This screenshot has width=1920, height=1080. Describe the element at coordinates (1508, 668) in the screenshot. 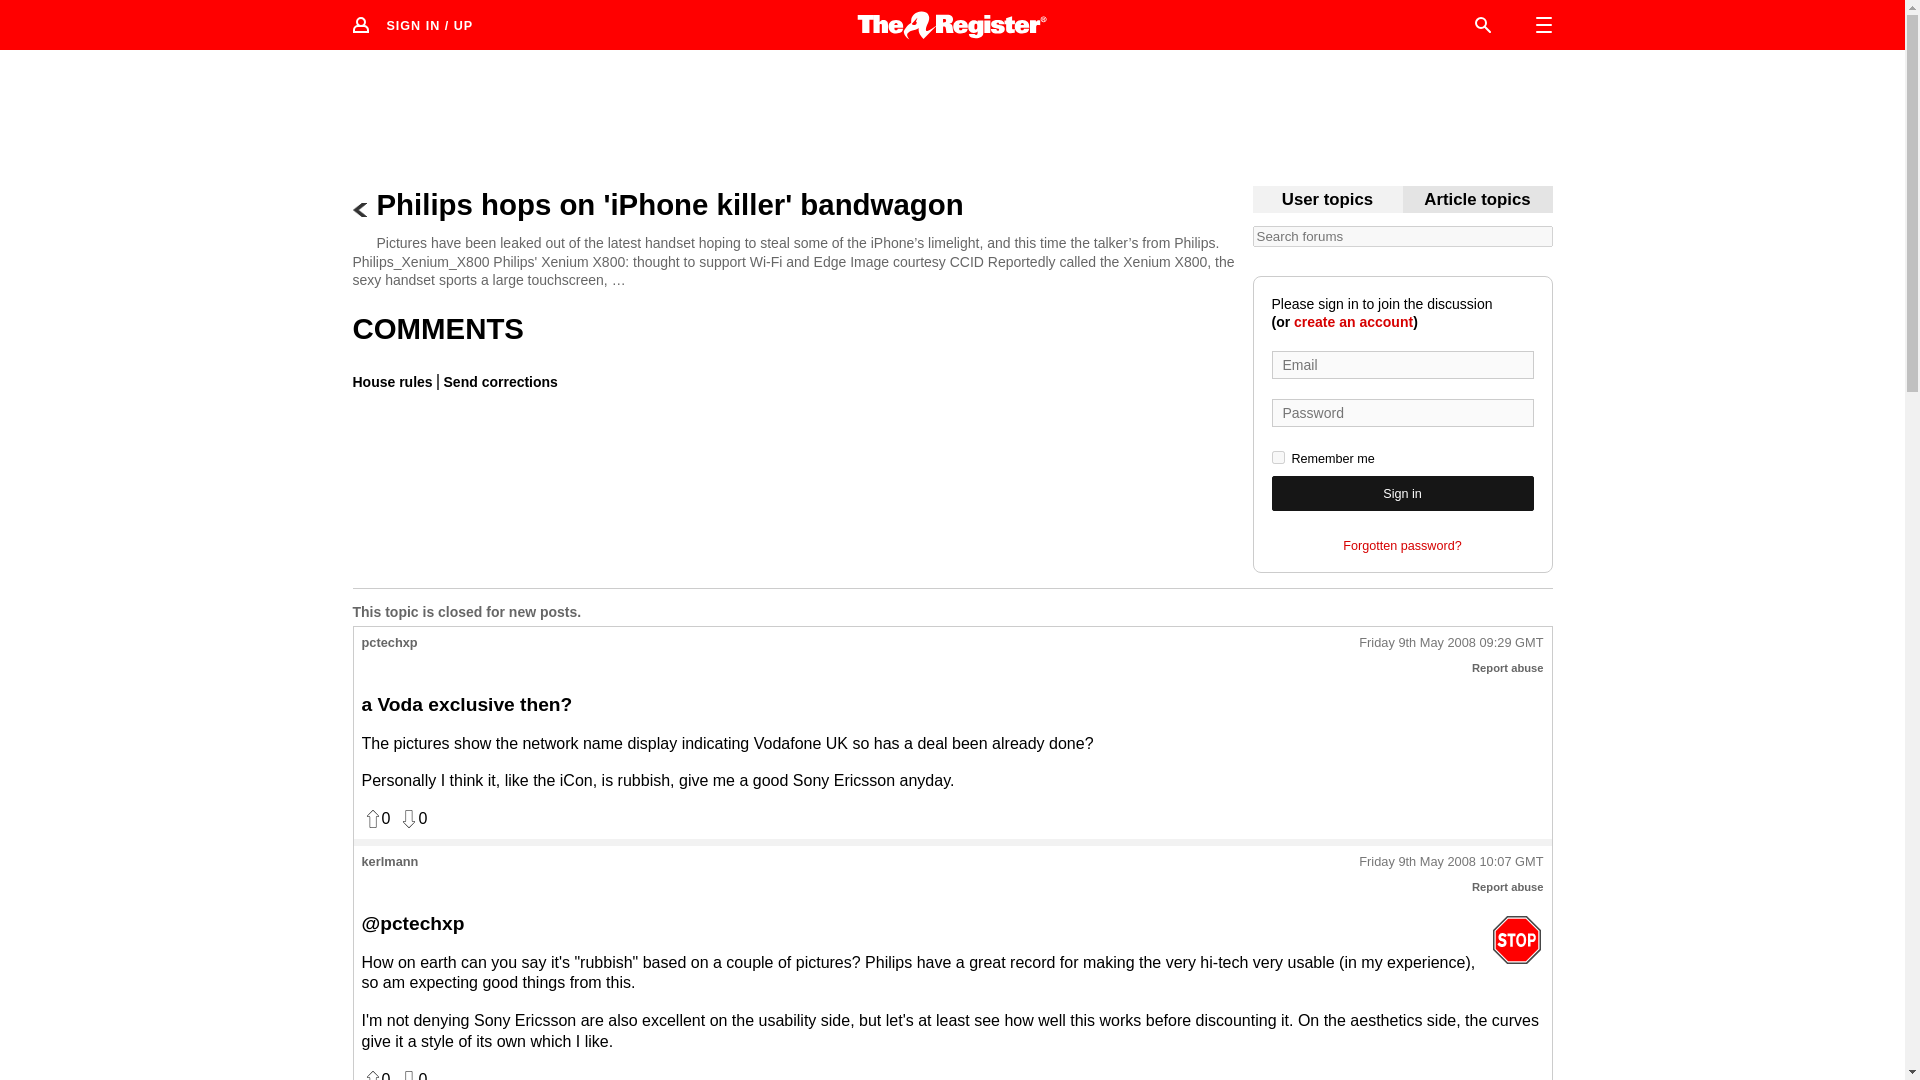

I see `Inappropriate post? Report it to our moderators` at that location.